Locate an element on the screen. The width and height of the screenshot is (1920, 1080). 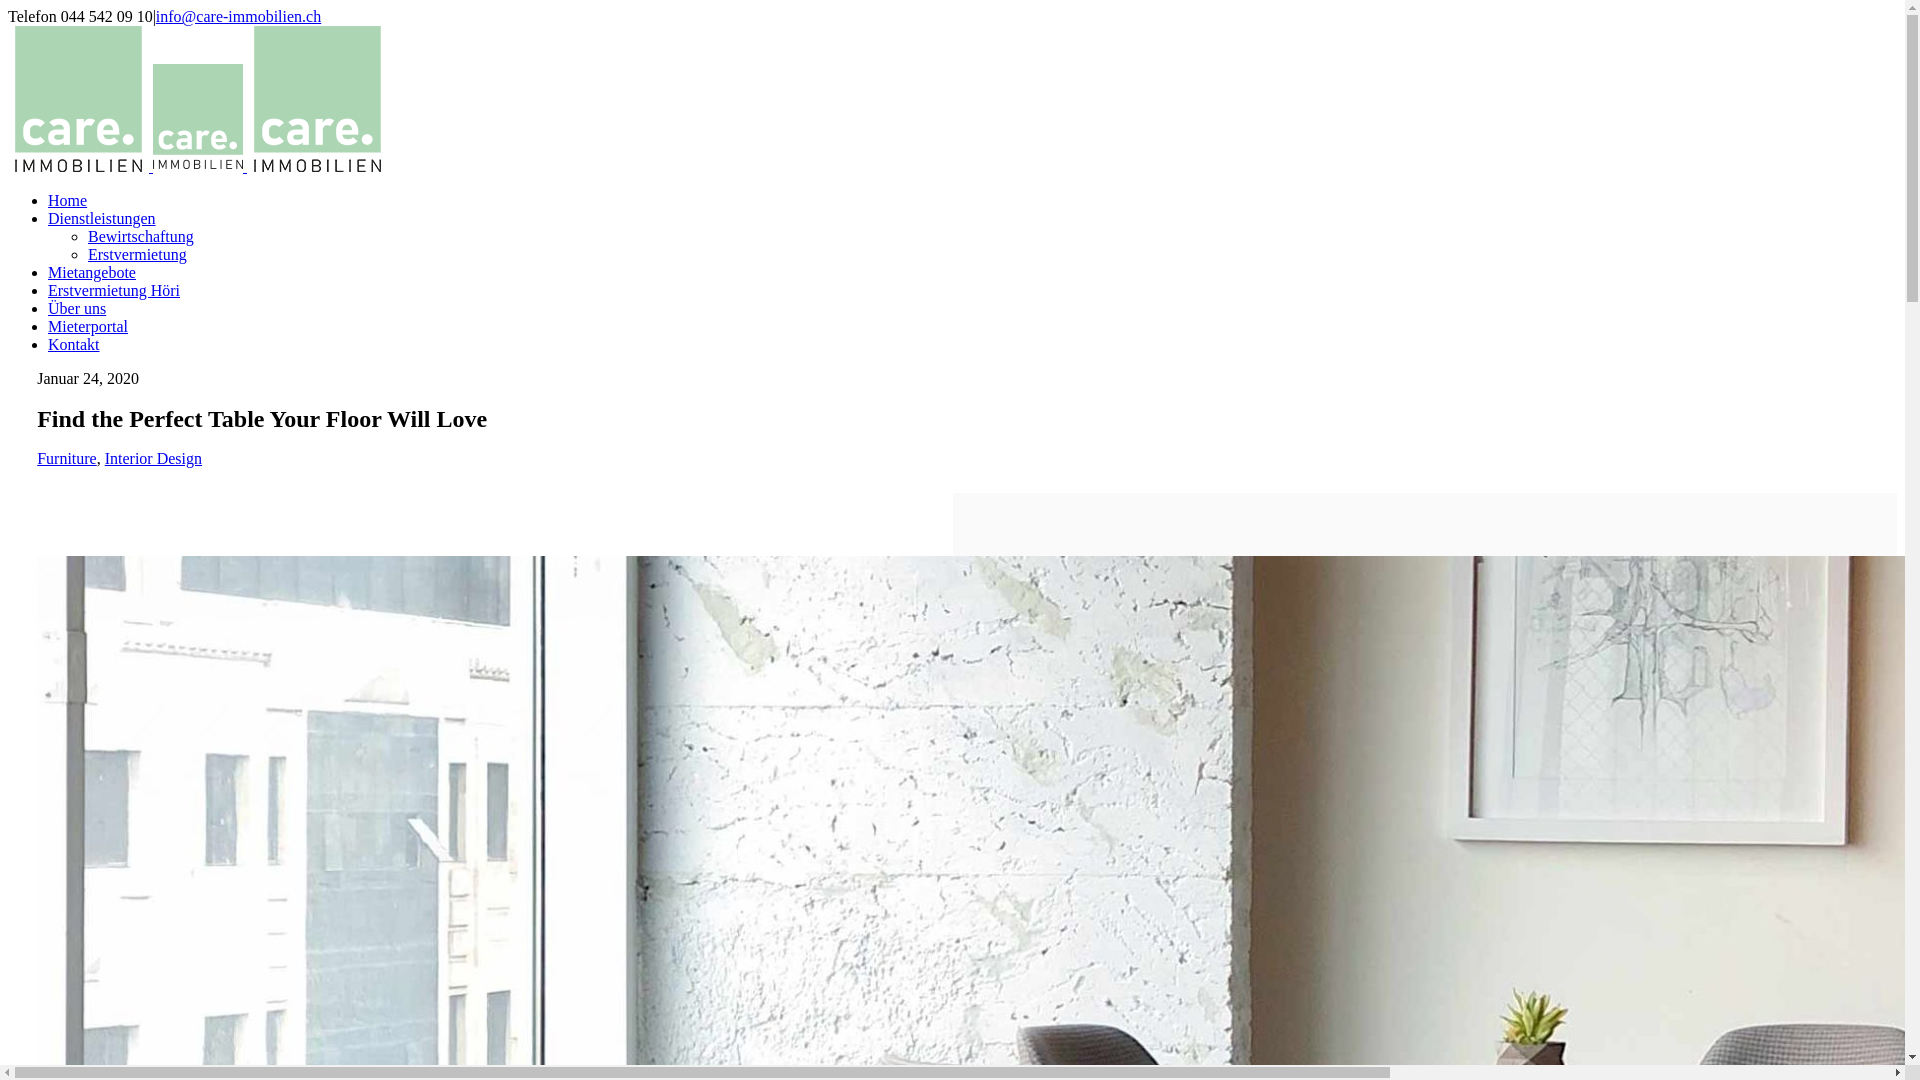
Home is located at coordinates (68, 200).